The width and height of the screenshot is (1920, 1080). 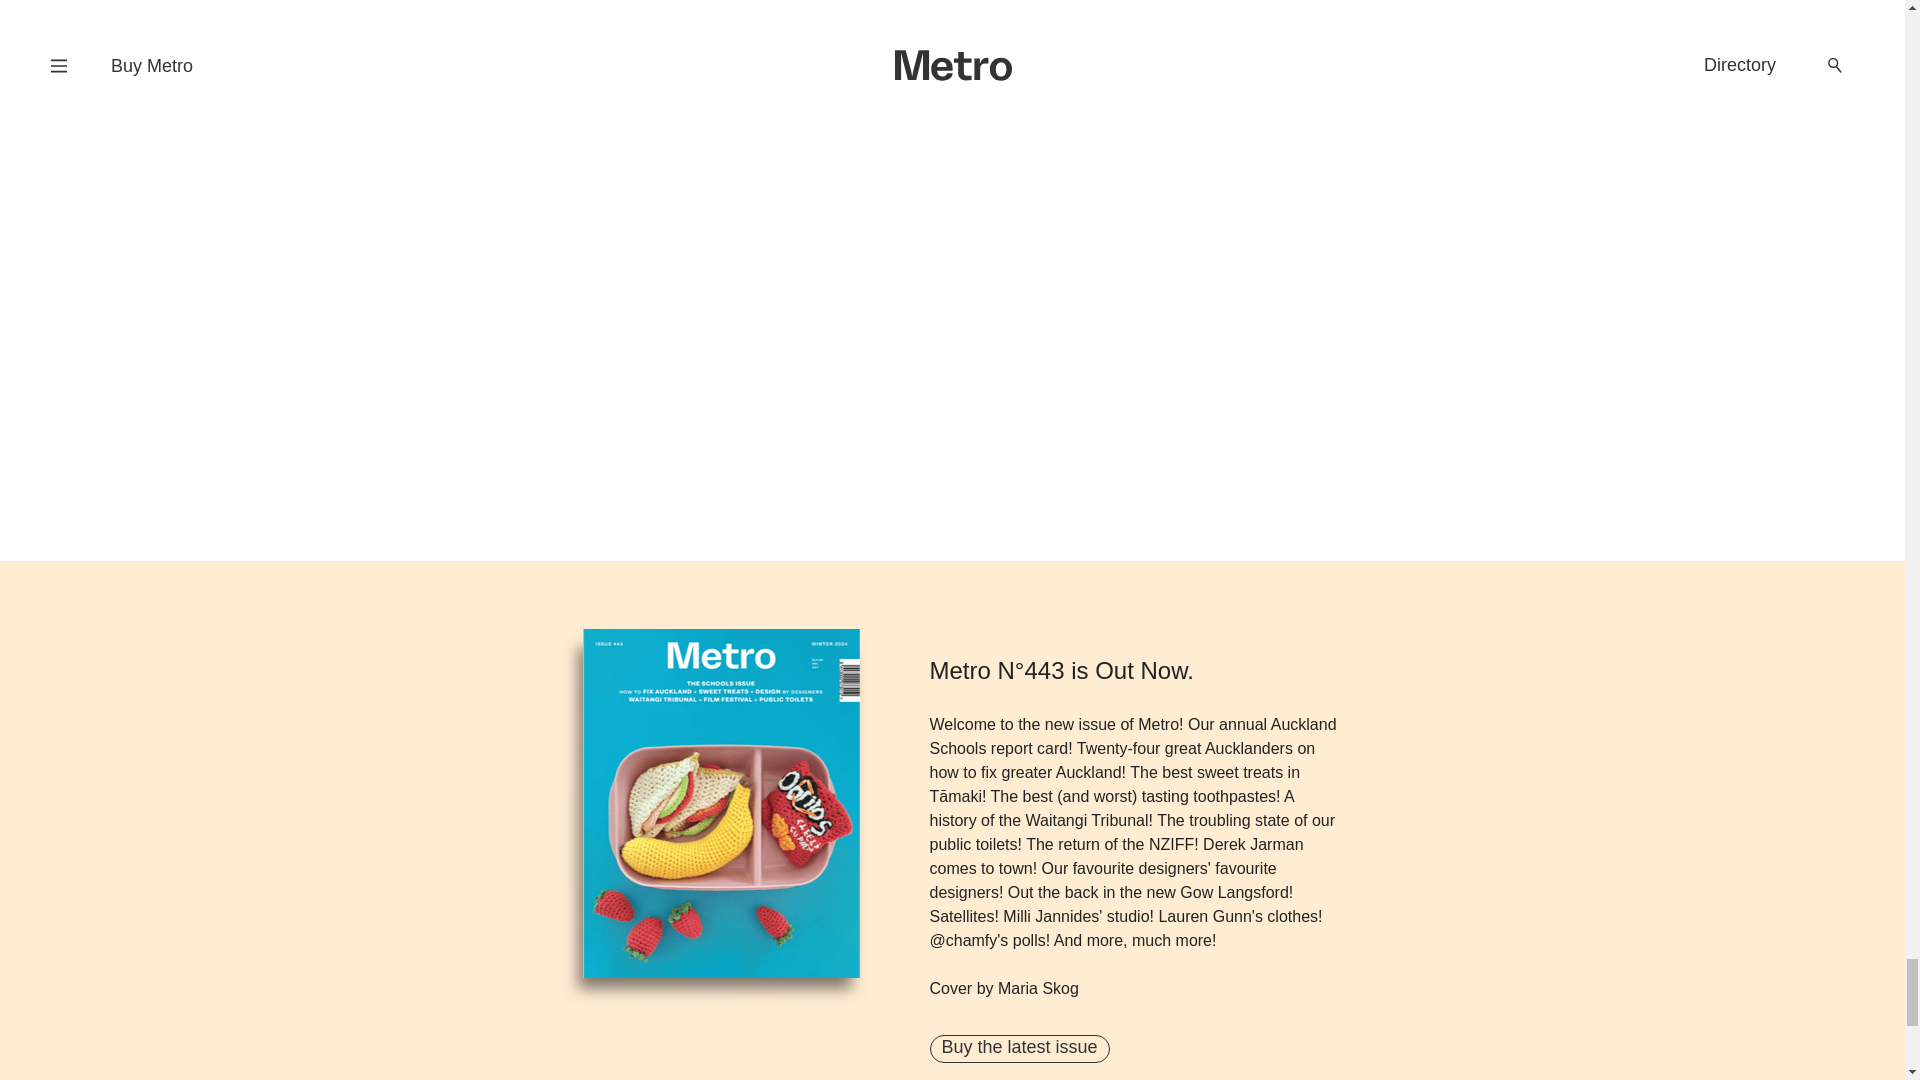 I want to click on Buy the latest issue, so click(x=1019, y=1048).